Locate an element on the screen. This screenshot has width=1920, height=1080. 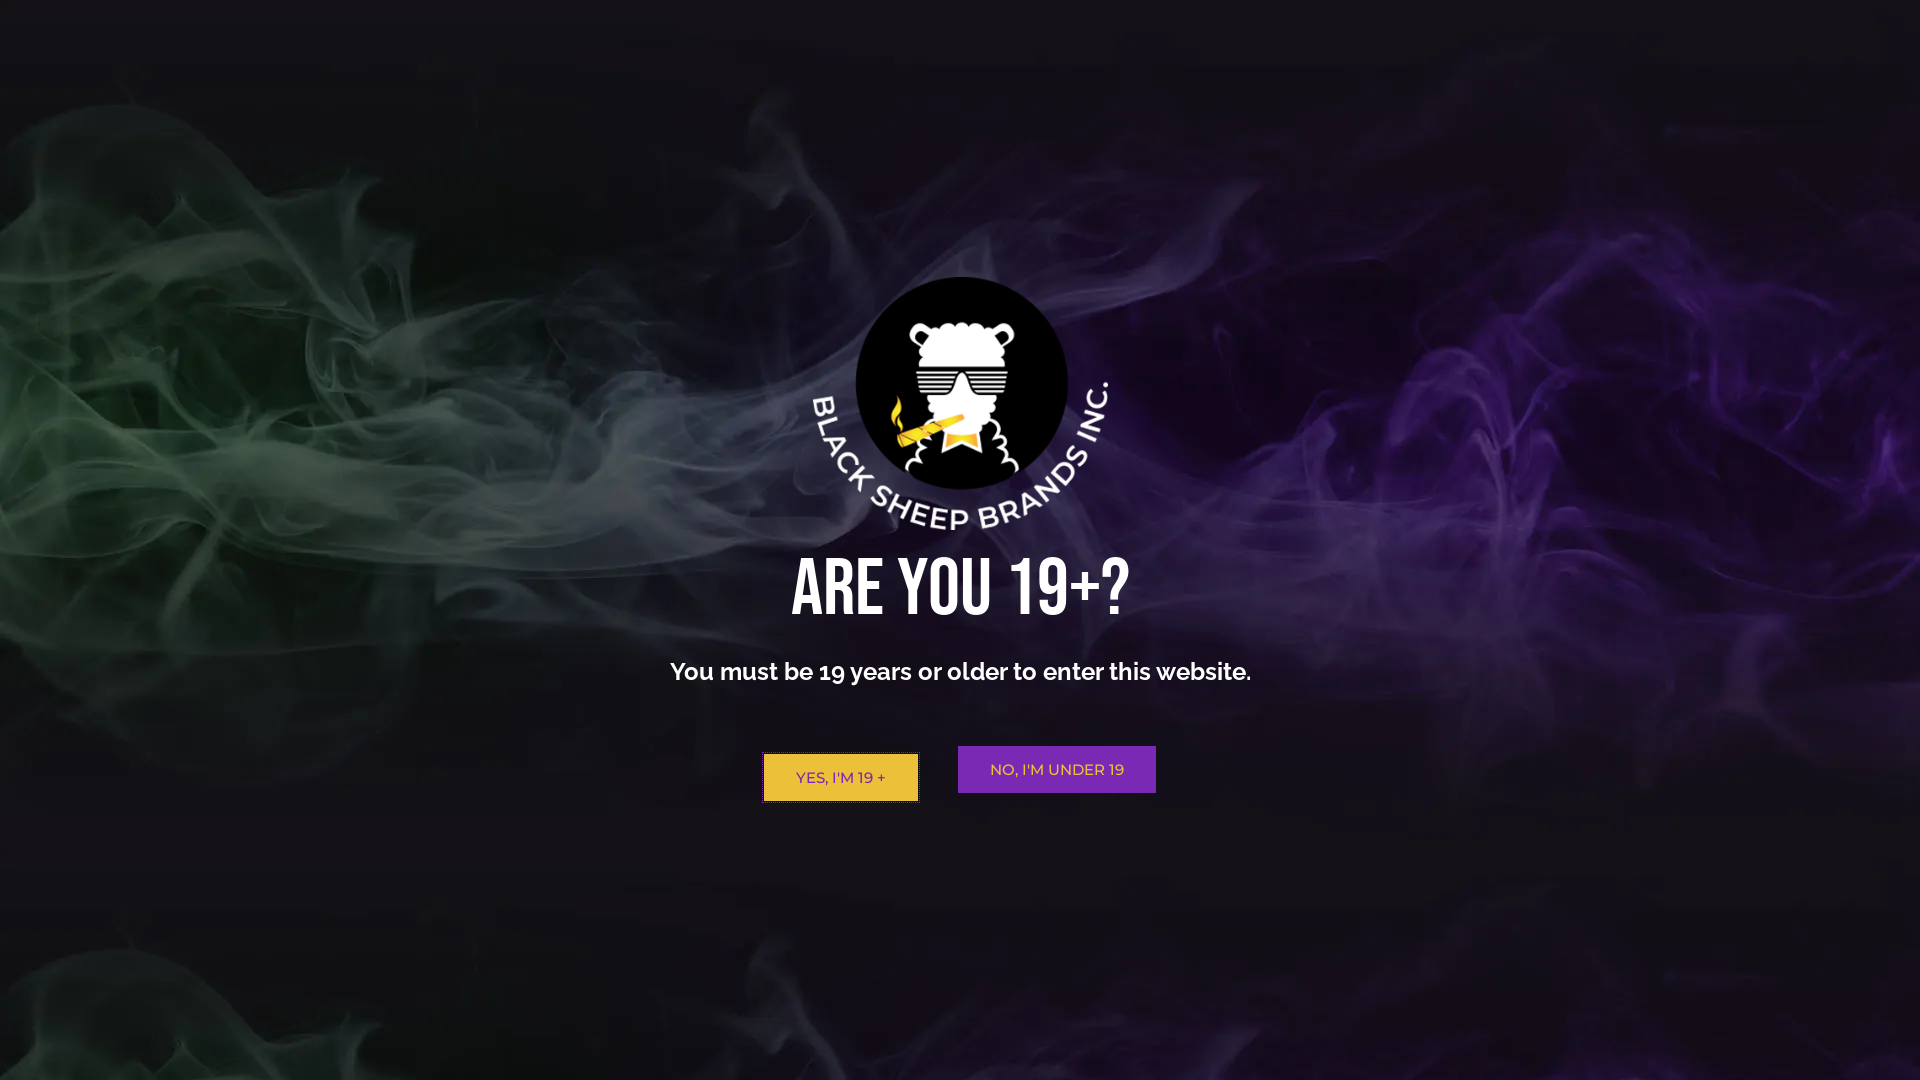
Cleaning Supplies is located at coordinates (916, 147).